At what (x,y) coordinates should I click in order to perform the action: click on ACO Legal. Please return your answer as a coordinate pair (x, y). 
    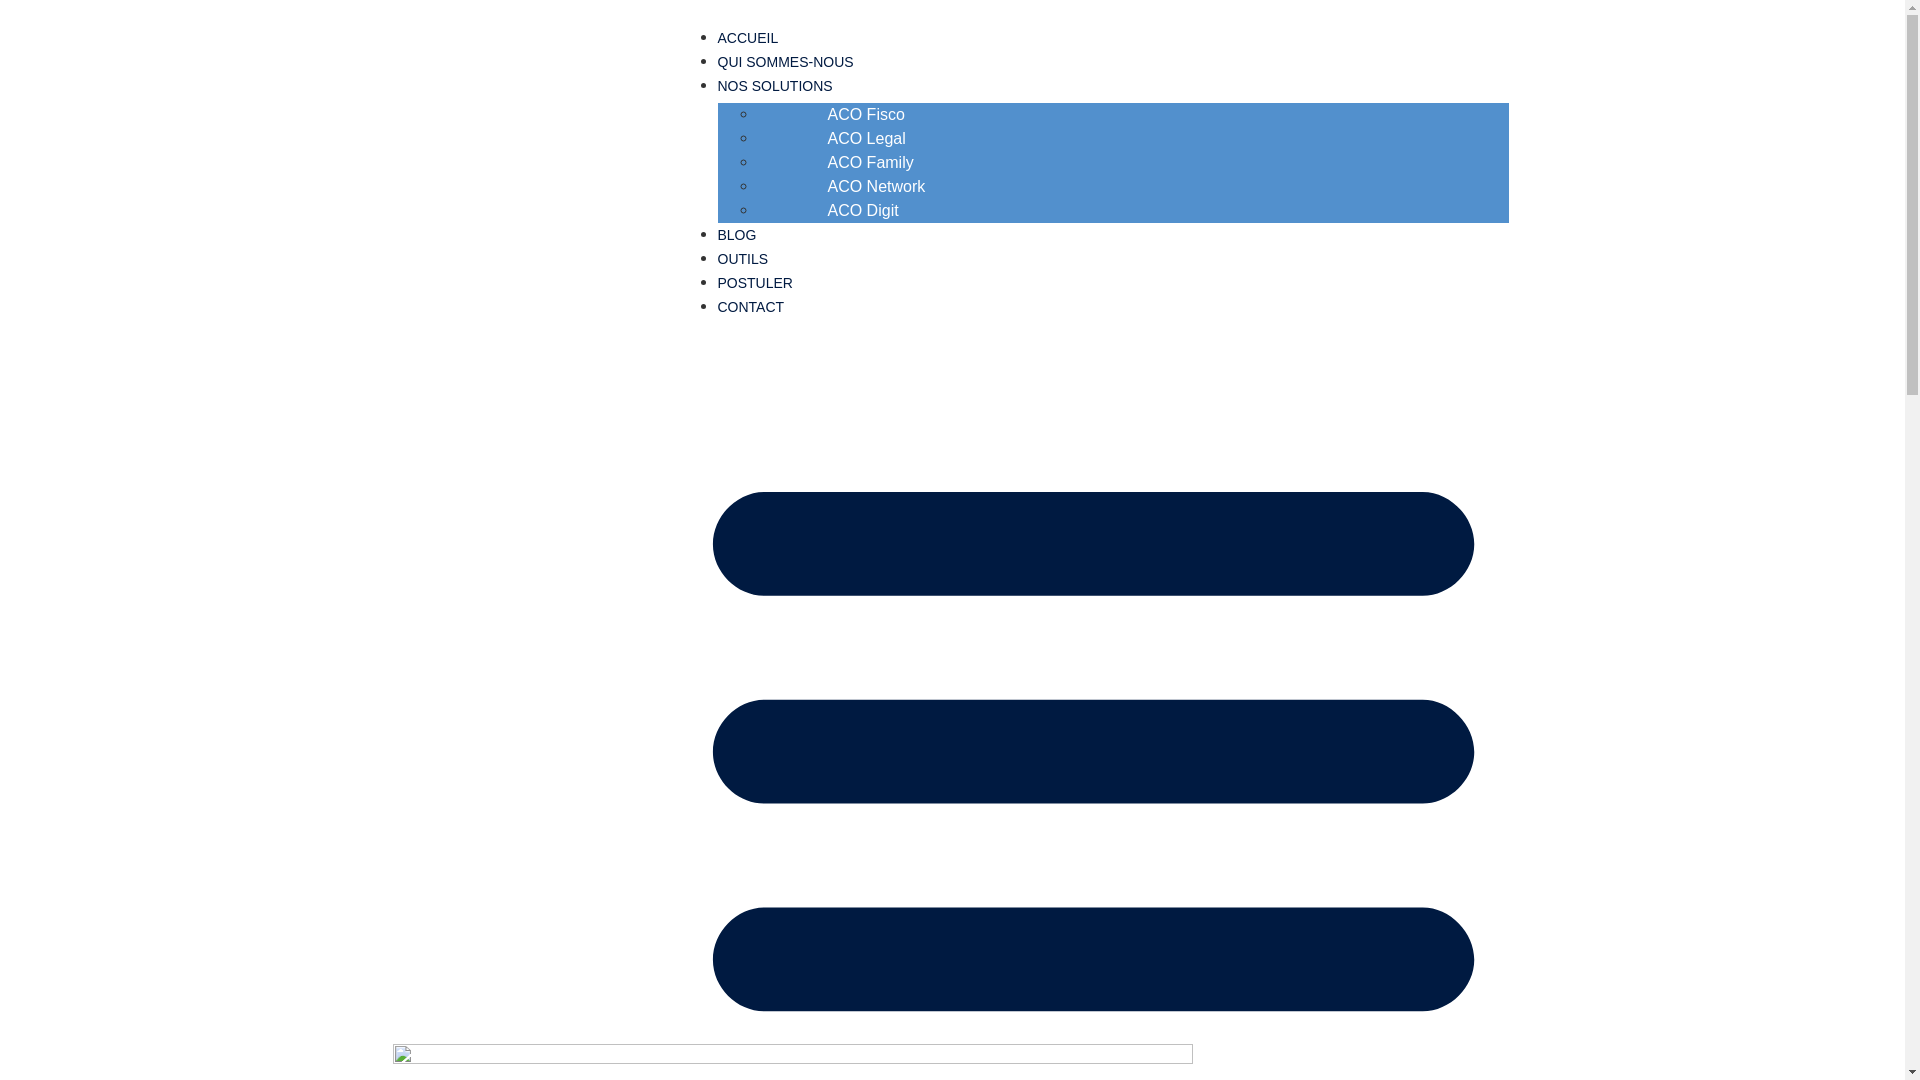
    Looking at the image, I should click on (867, 138).